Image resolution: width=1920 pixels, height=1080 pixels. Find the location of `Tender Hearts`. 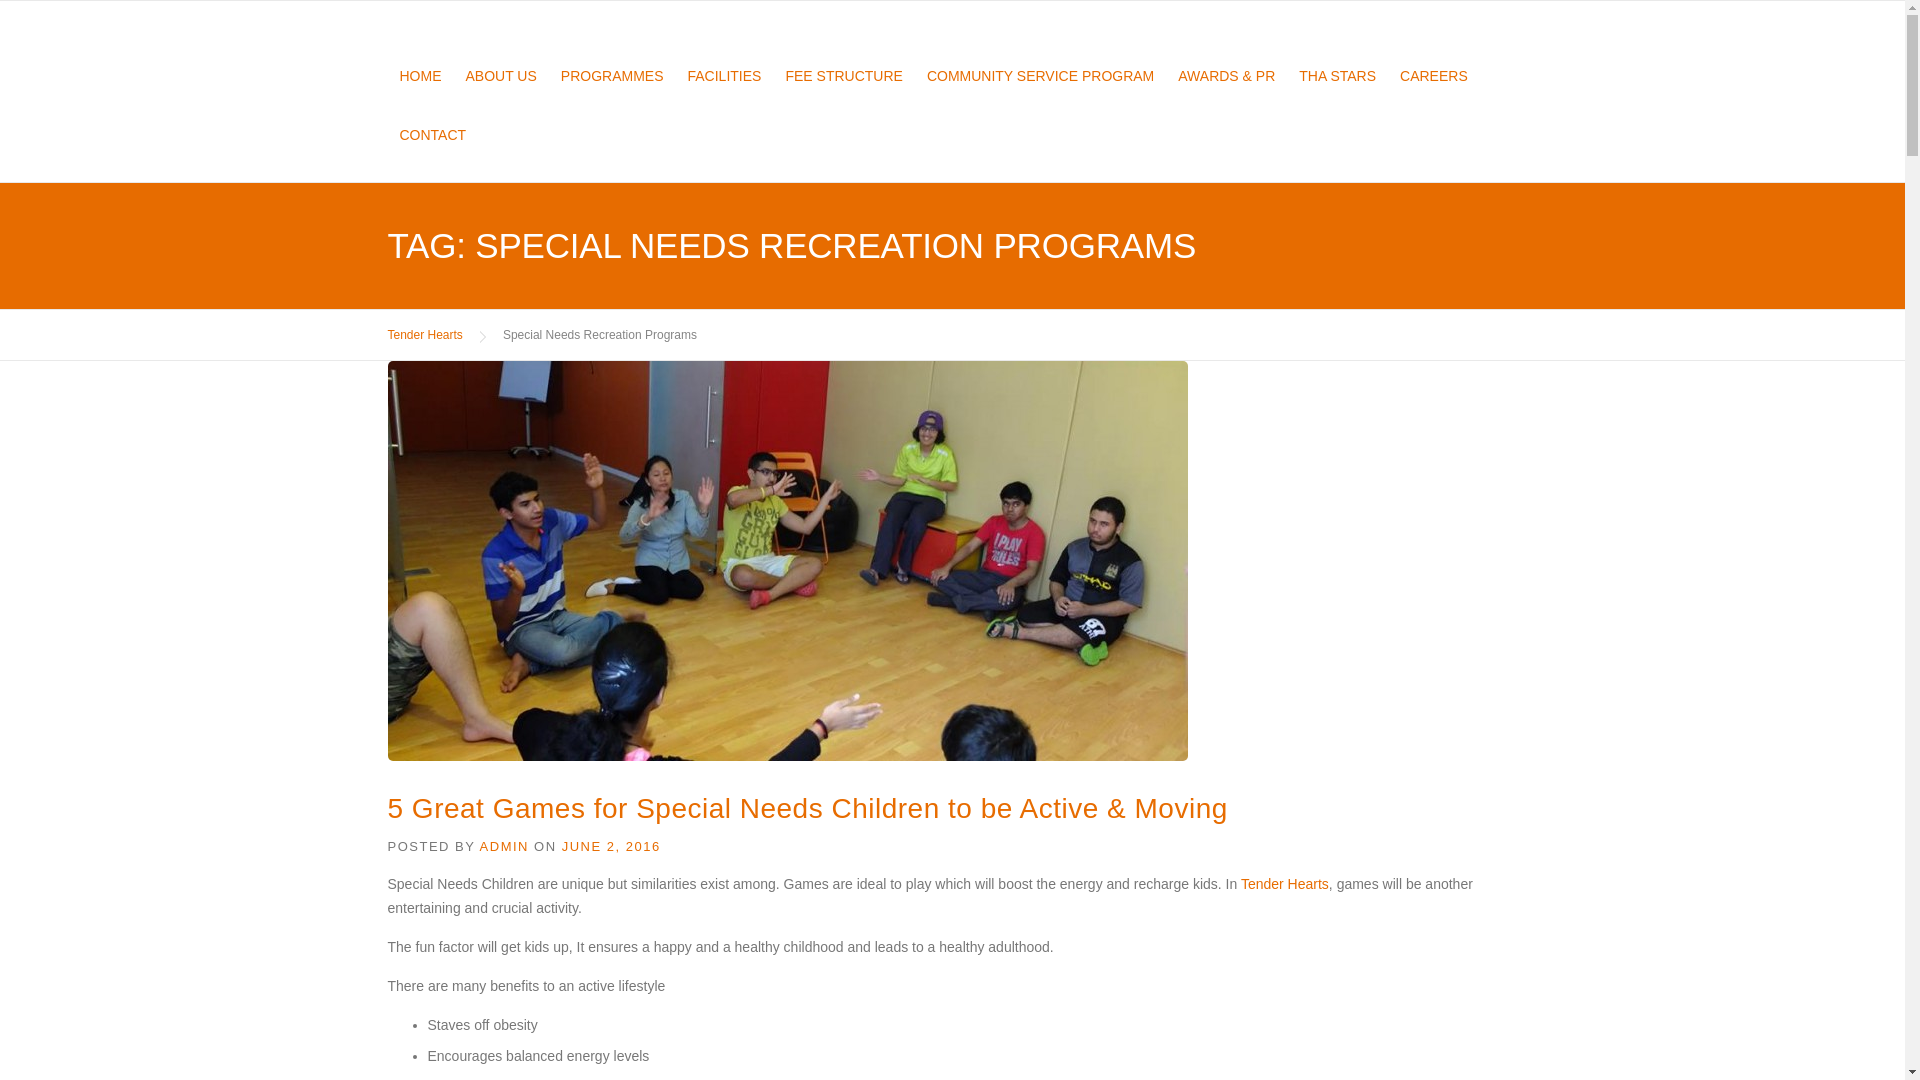

Tender Hearts is located at coordinates (424, 335).